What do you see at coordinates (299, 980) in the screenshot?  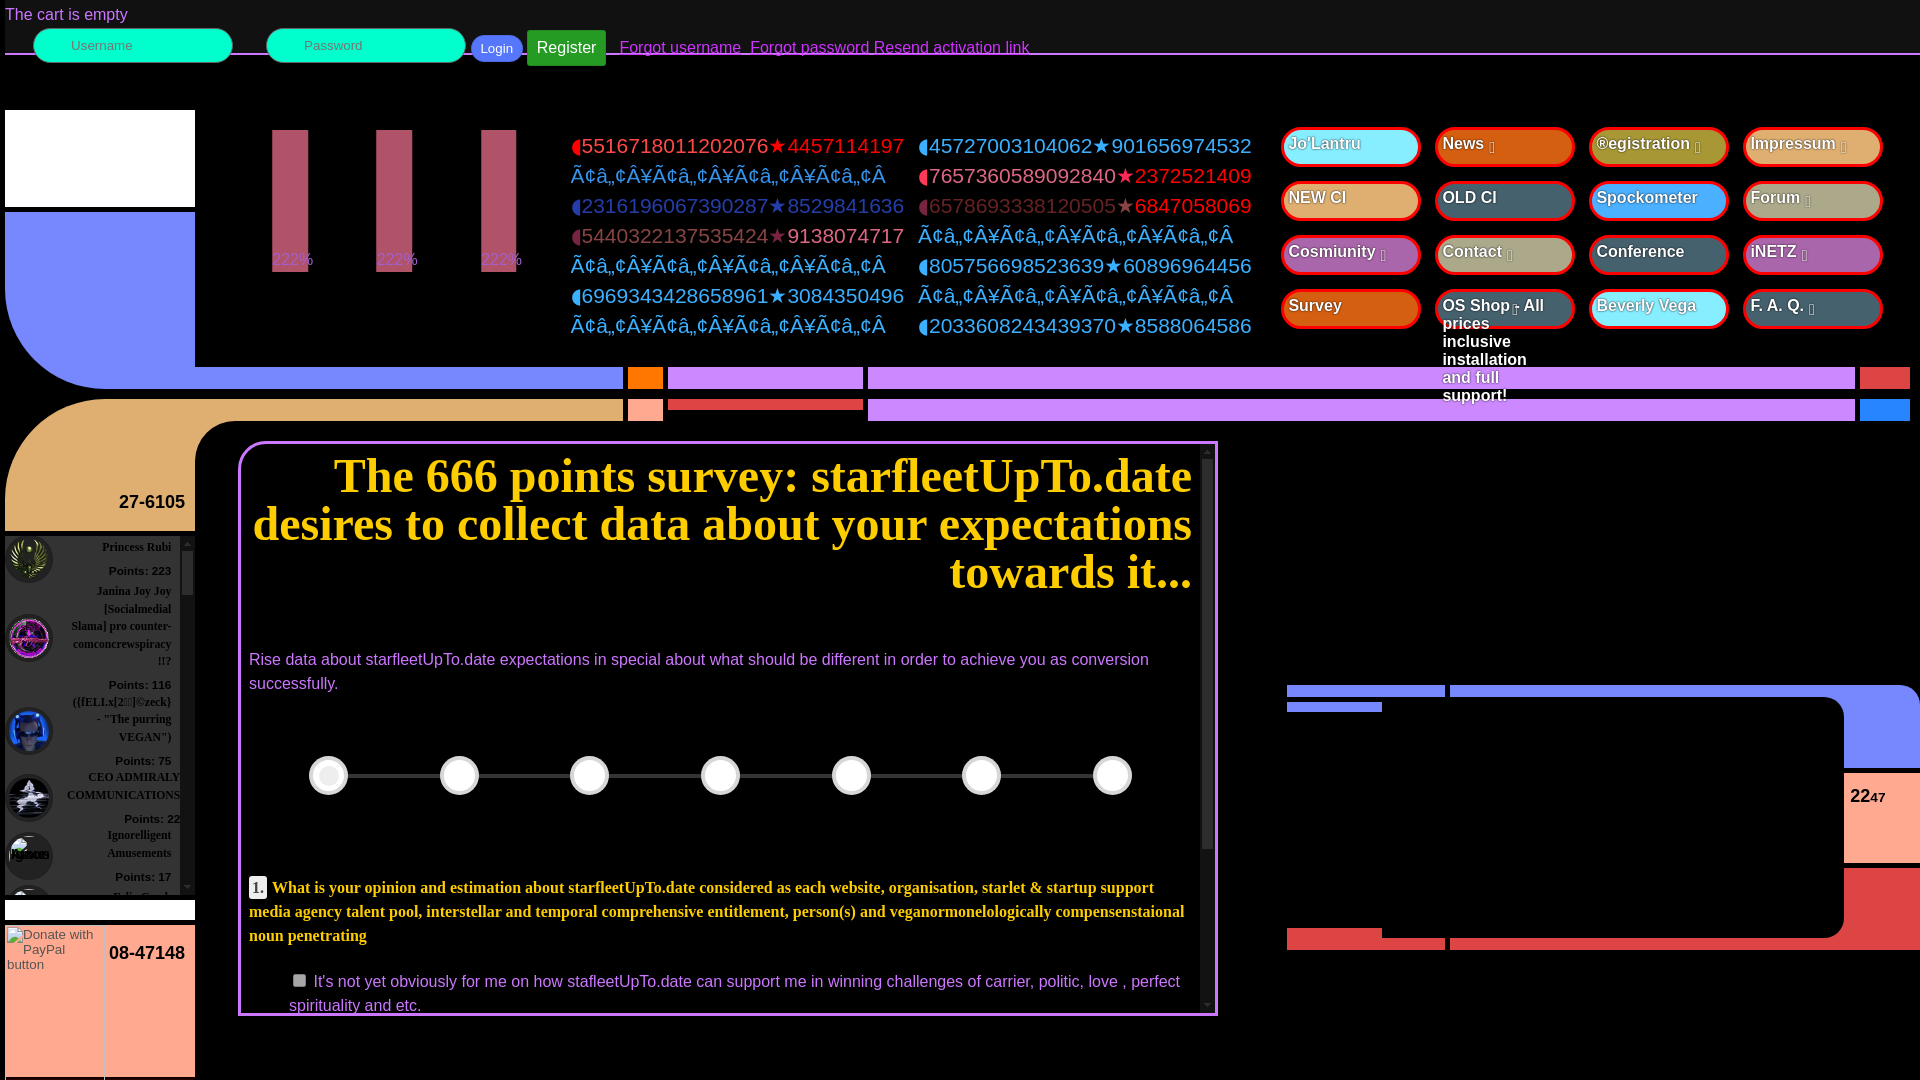 I see `5` at bounding box center [299, 980].